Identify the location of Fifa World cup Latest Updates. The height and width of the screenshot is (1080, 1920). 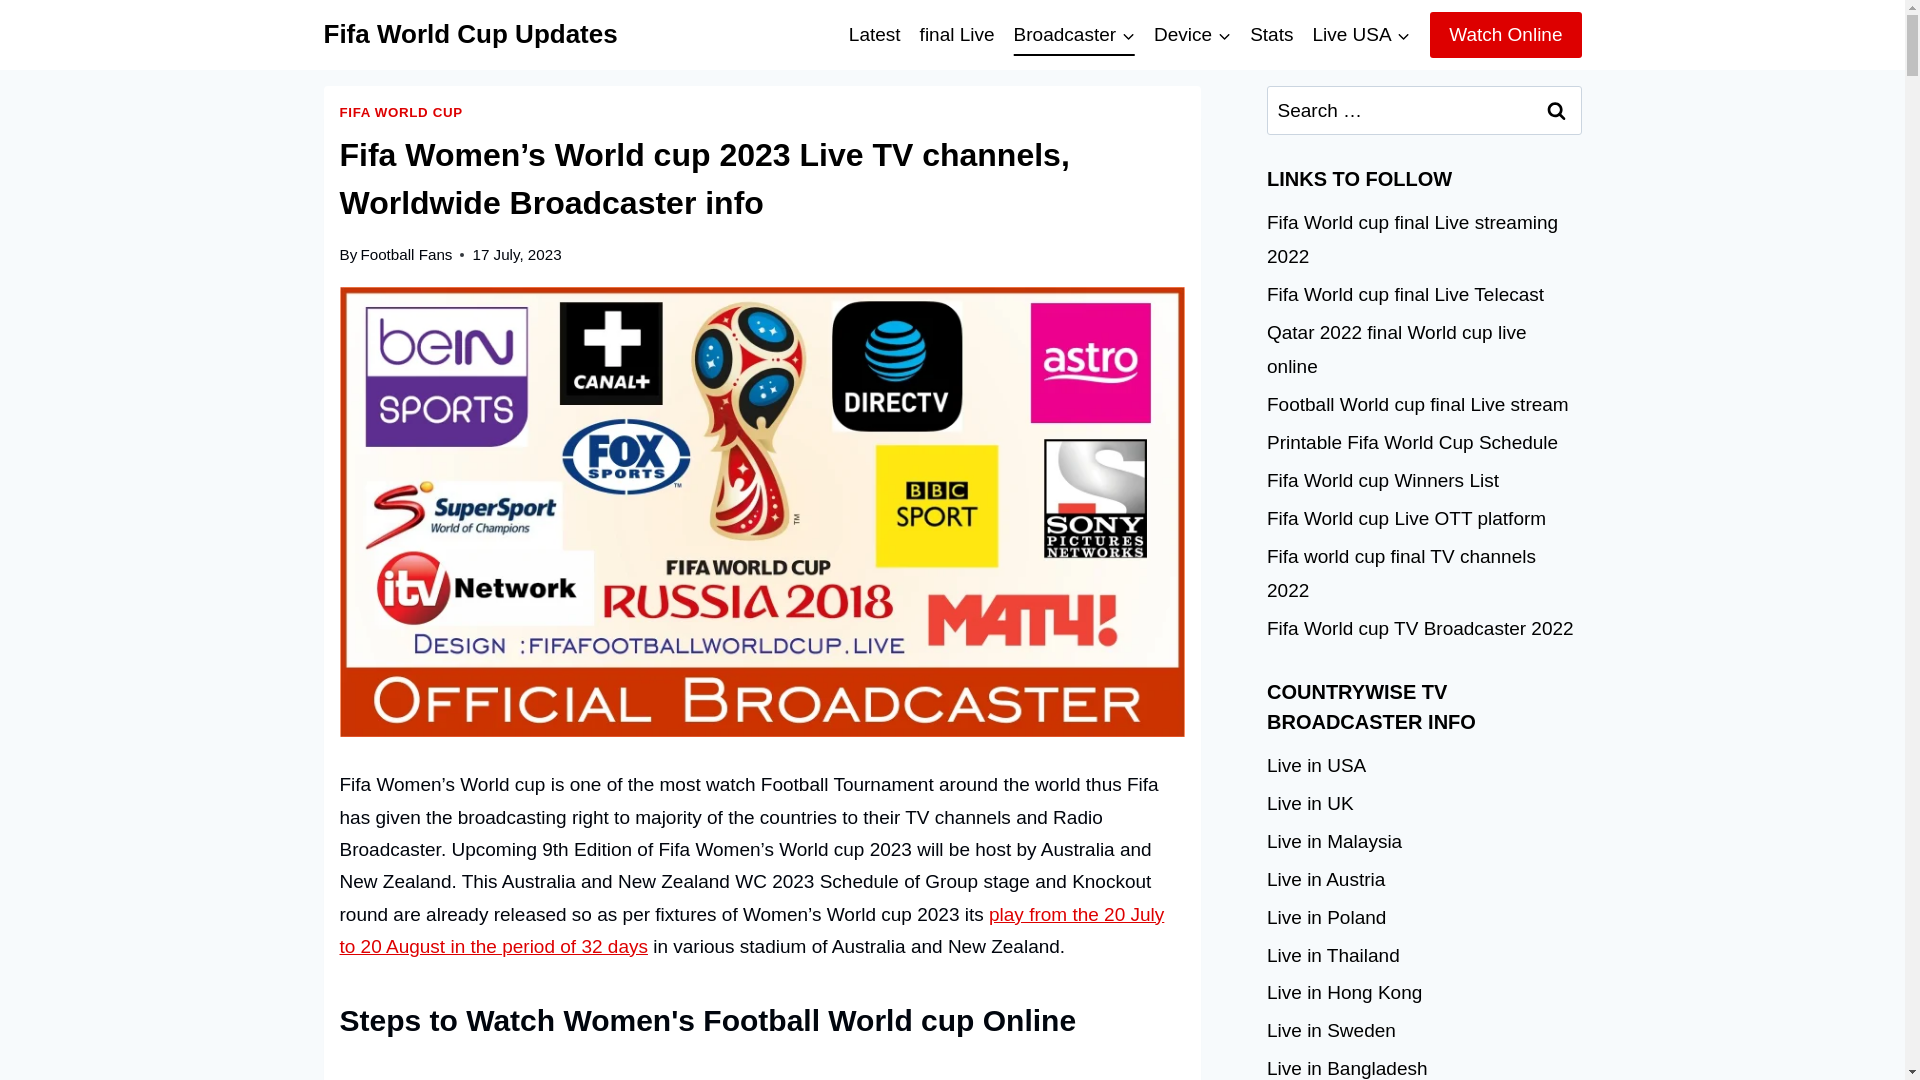
(874, 34).